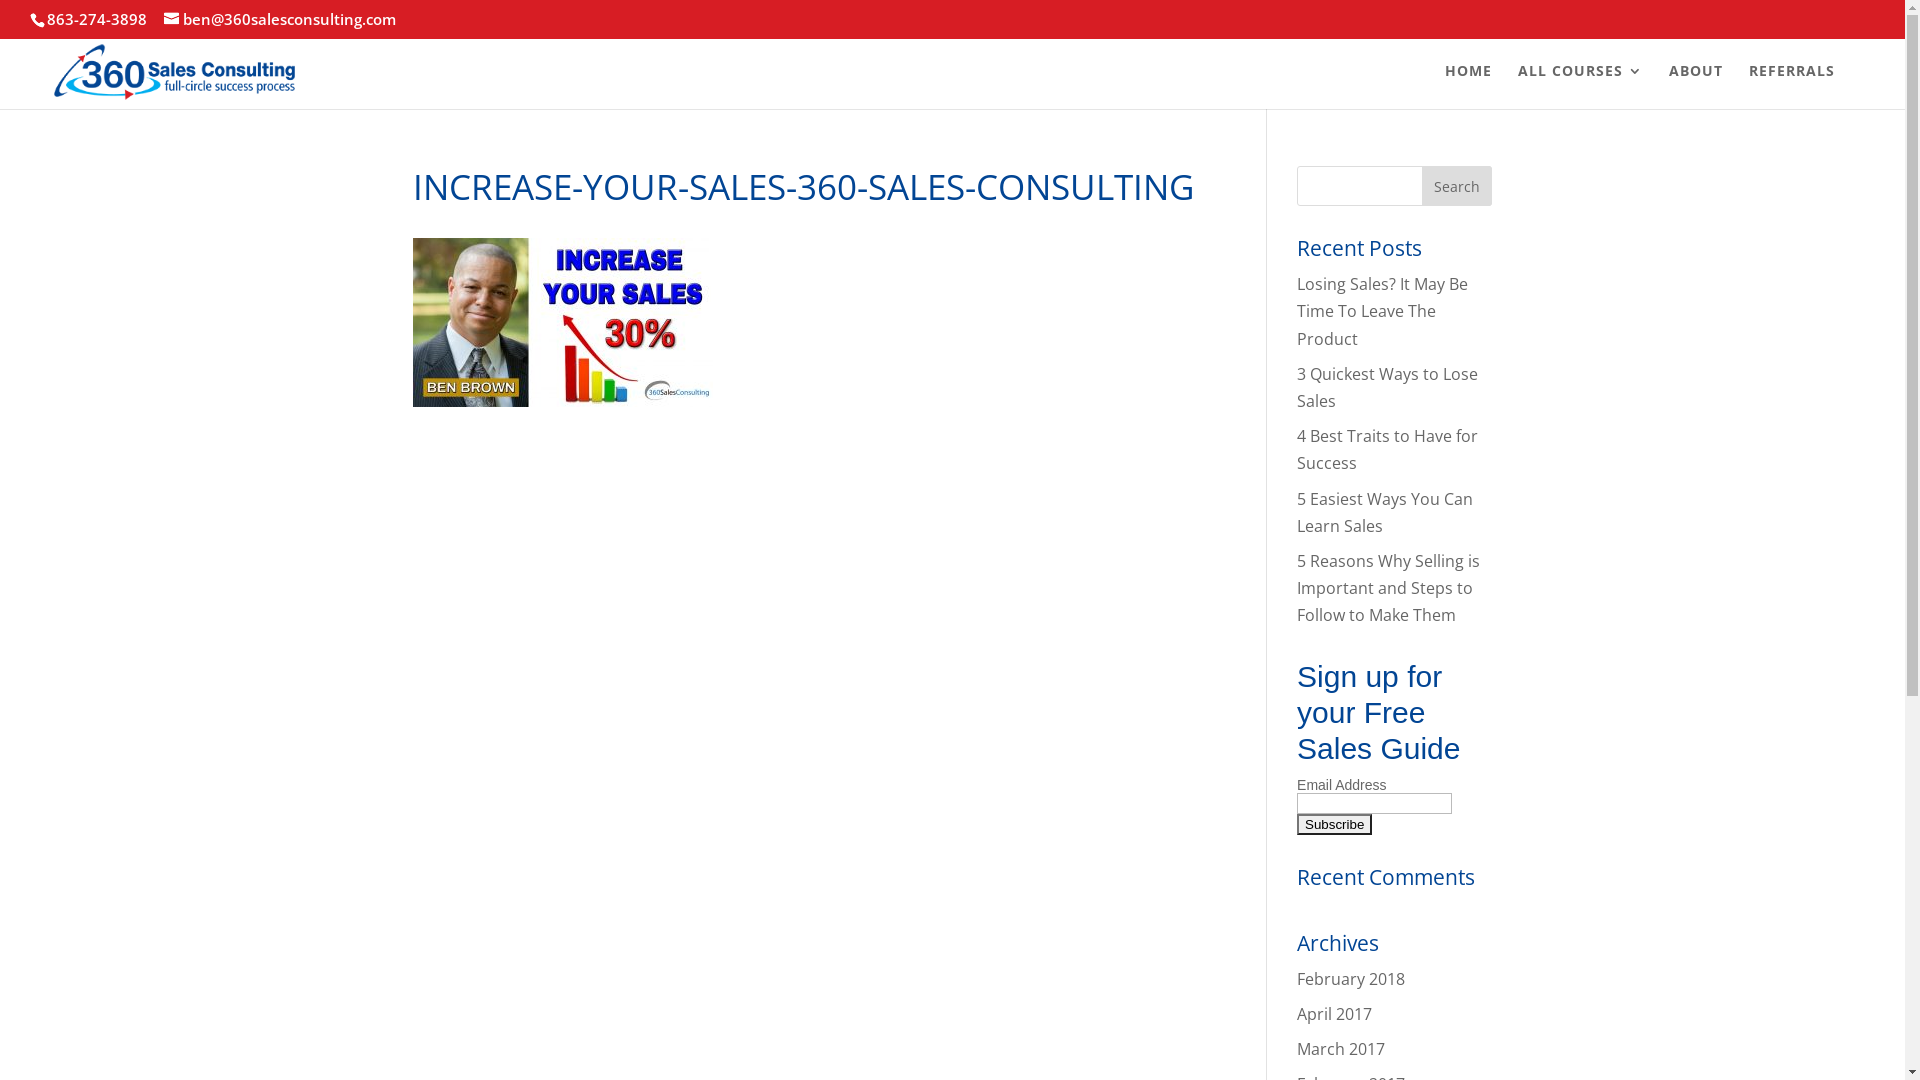 This screenshot has height=1080, width=1920. Describe the element at coordinates (1388, 388) in the screenshot. I see `3 Quickest Ways to Lose Sales` at that location.